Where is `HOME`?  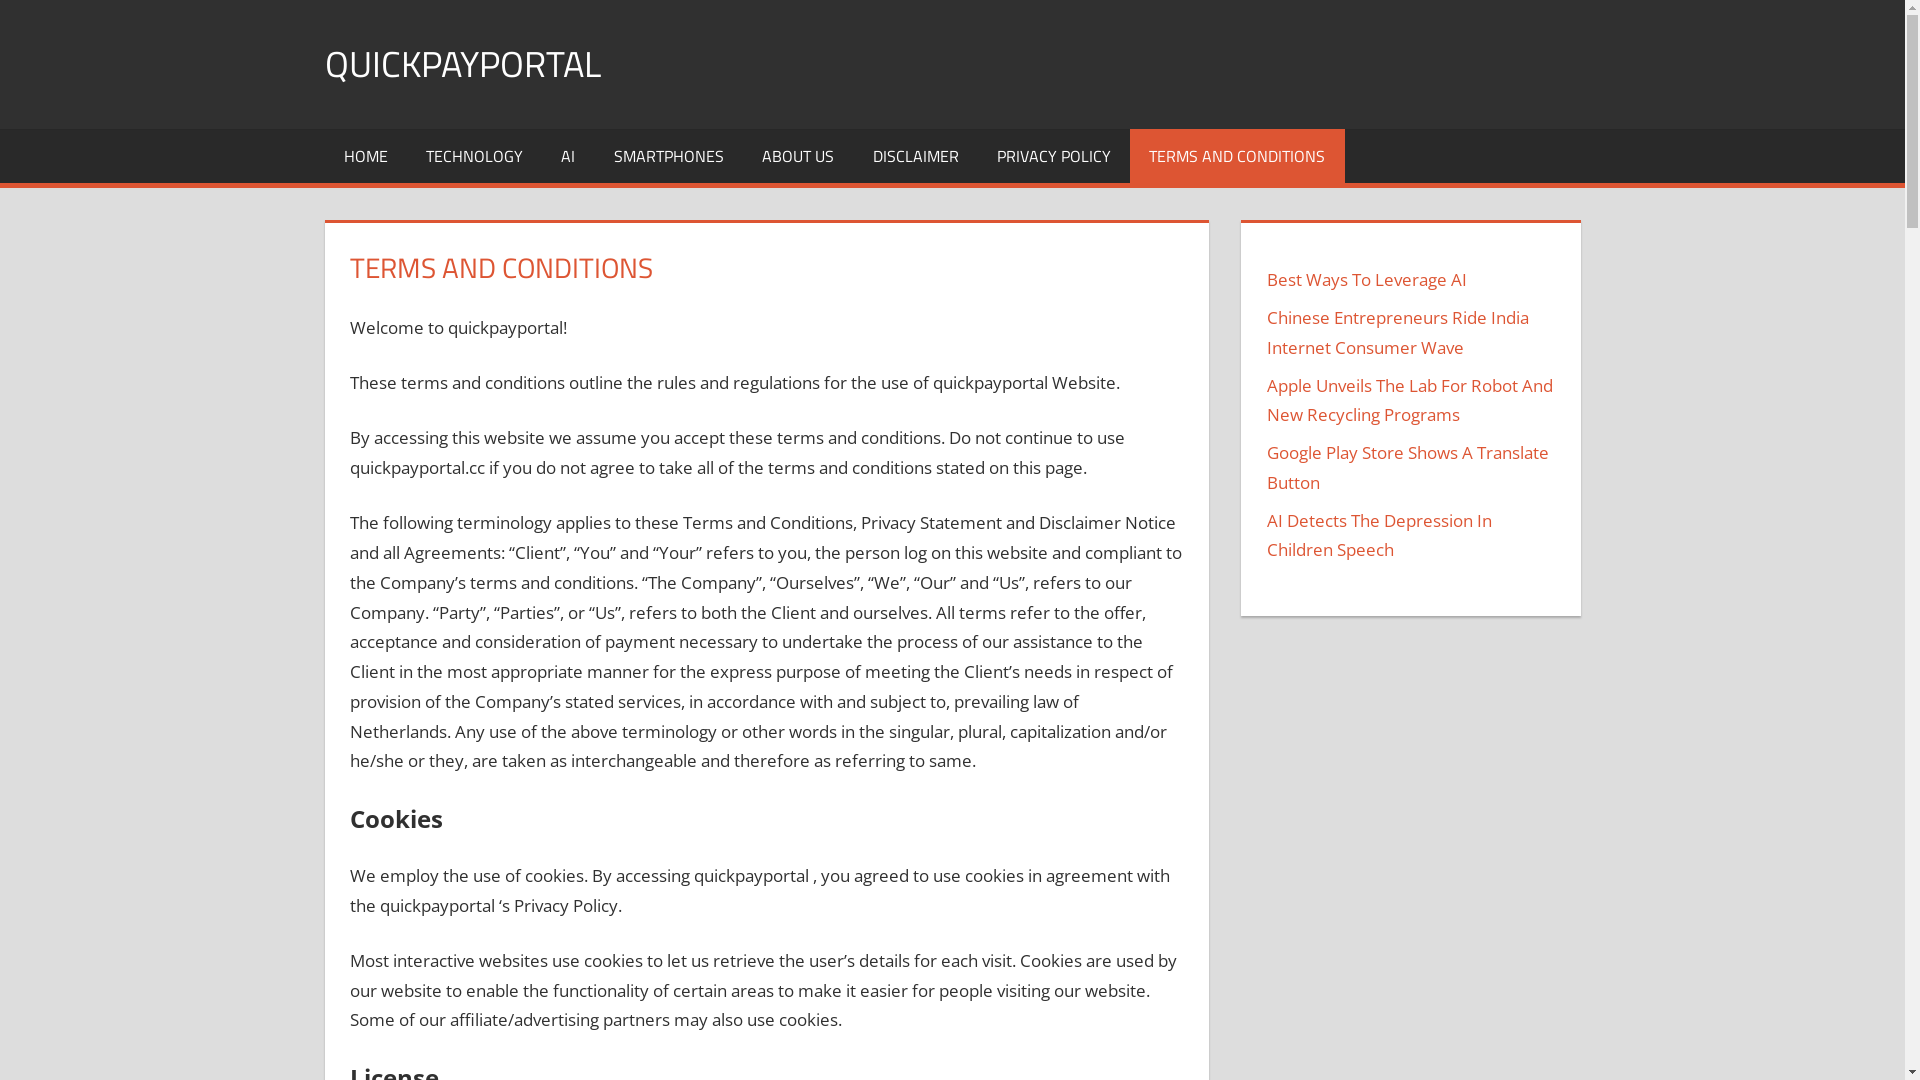
HOME is located at coordinates (365, 156).